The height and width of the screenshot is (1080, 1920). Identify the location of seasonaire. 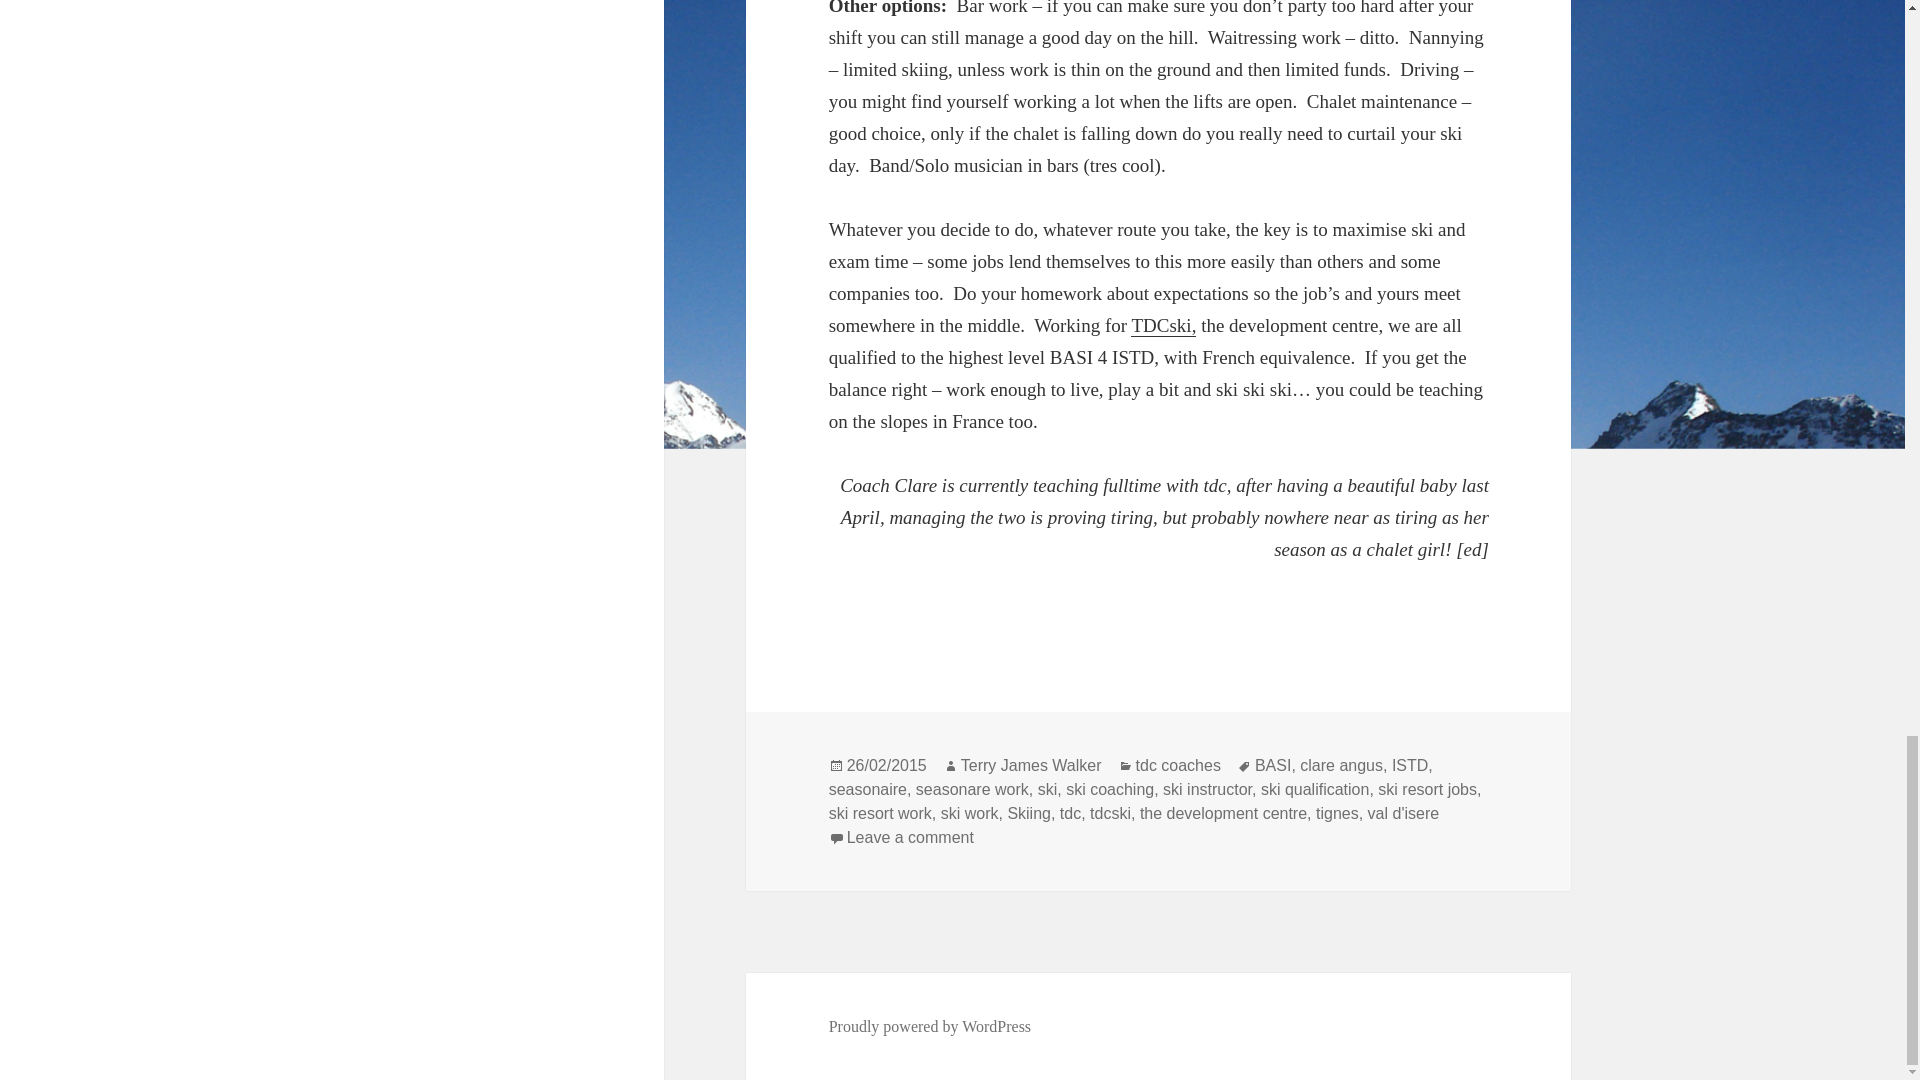
(868, 790).